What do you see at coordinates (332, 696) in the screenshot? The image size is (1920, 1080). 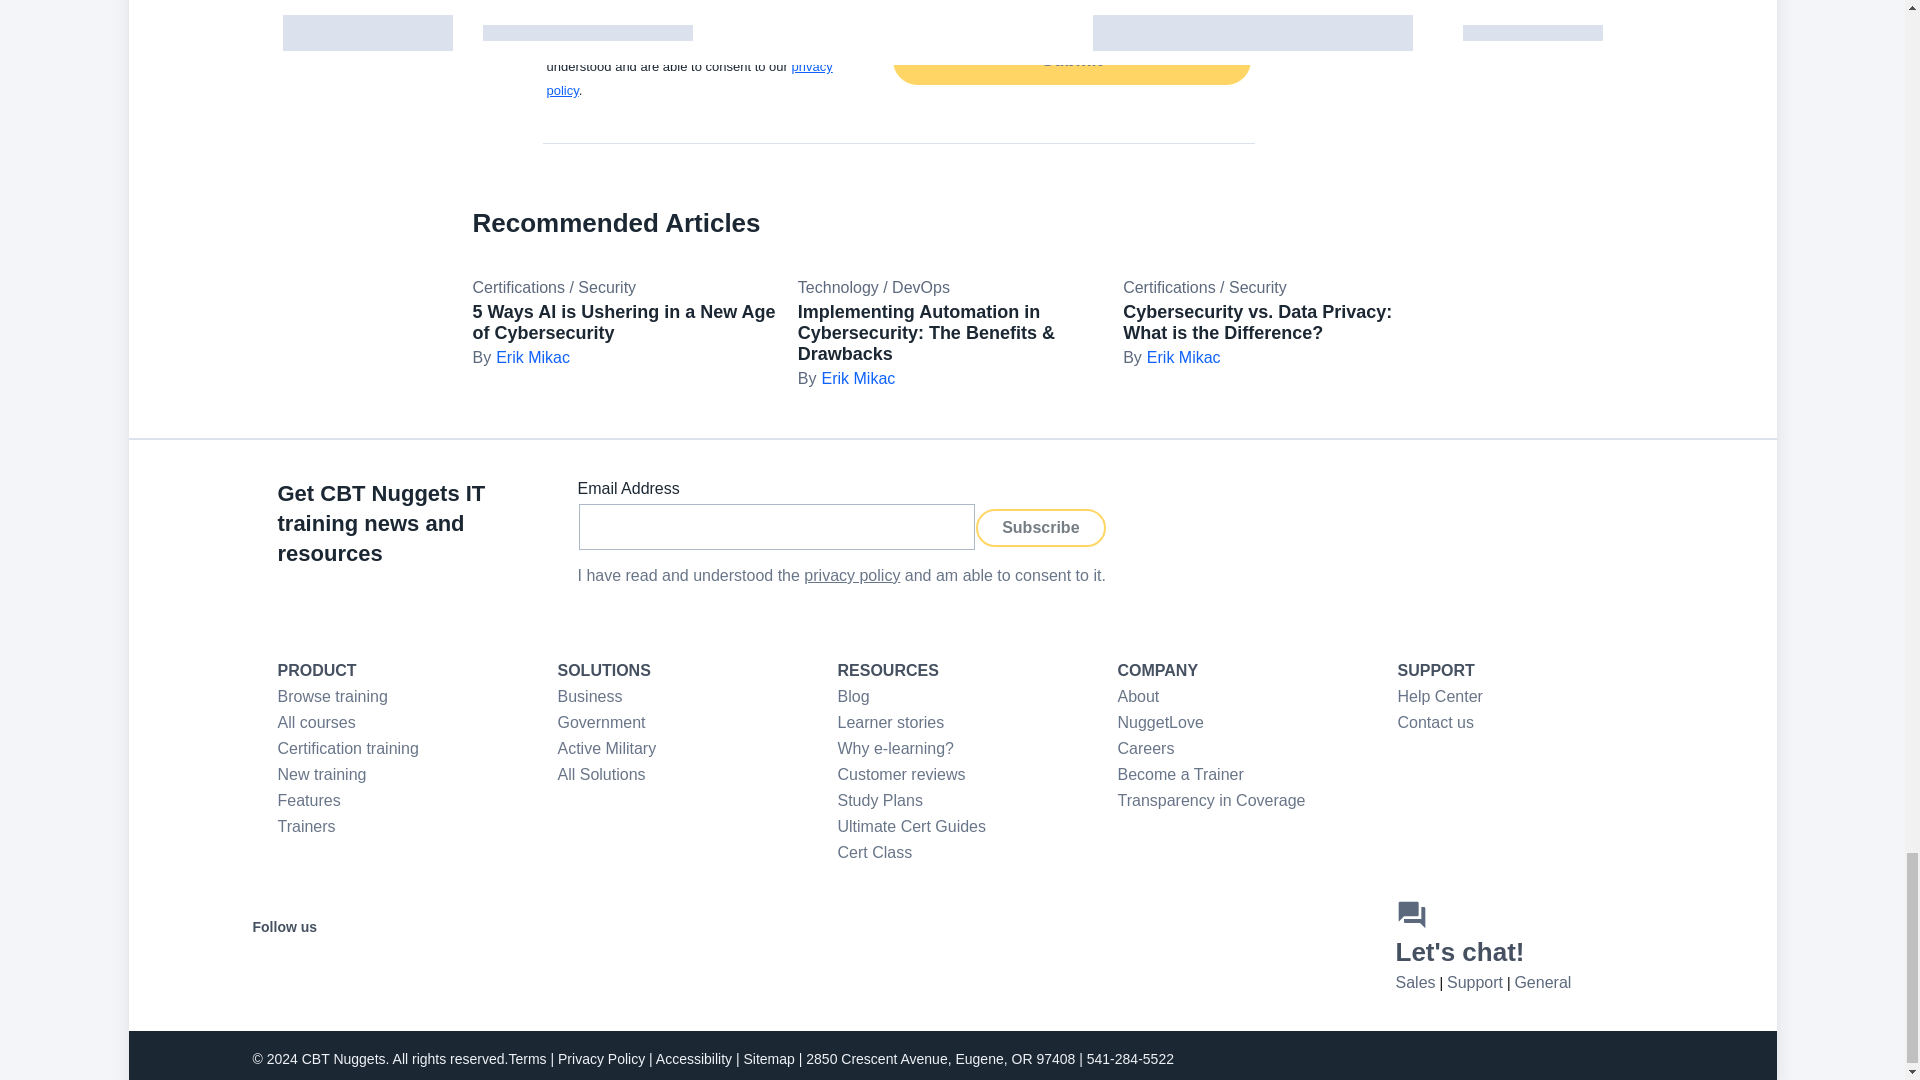 I see `Browse training` at bounding box center [332, 696].